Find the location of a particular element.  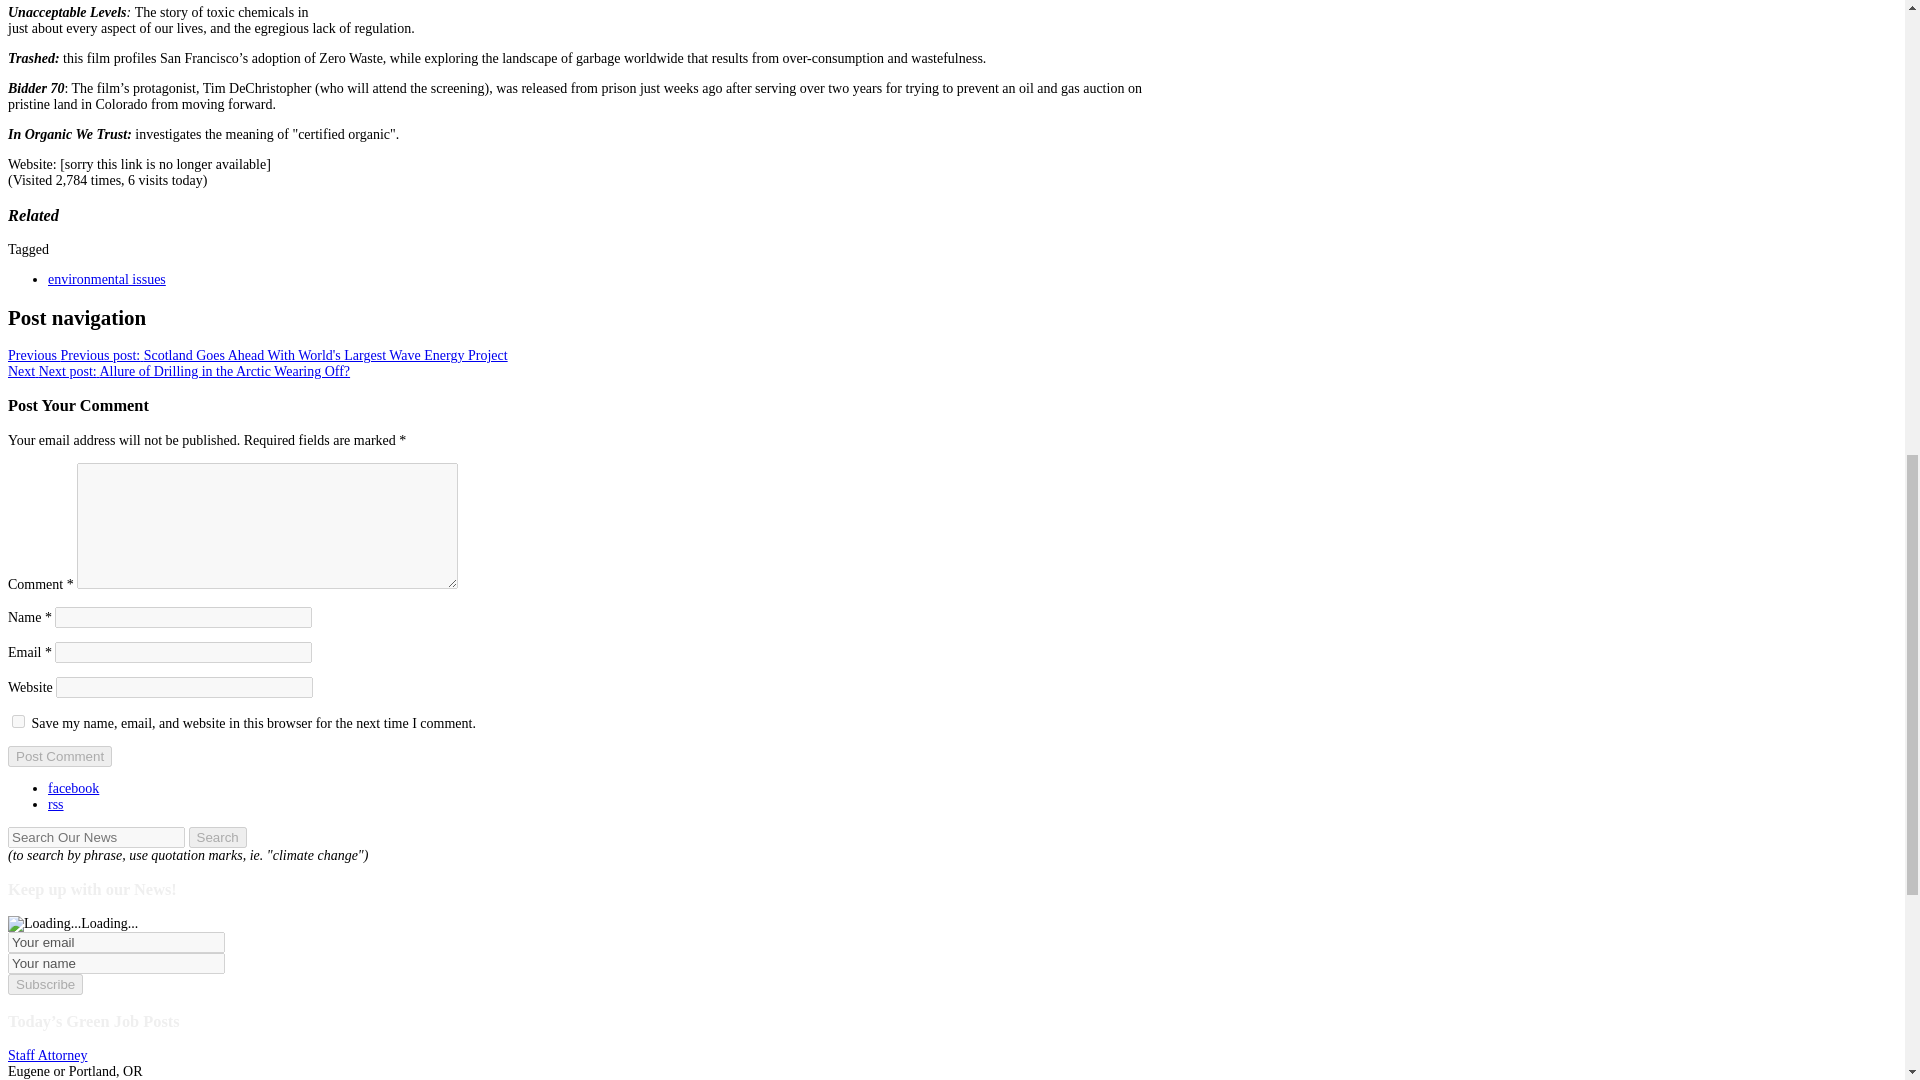

environmental issues is located at coordinates (106, 280).